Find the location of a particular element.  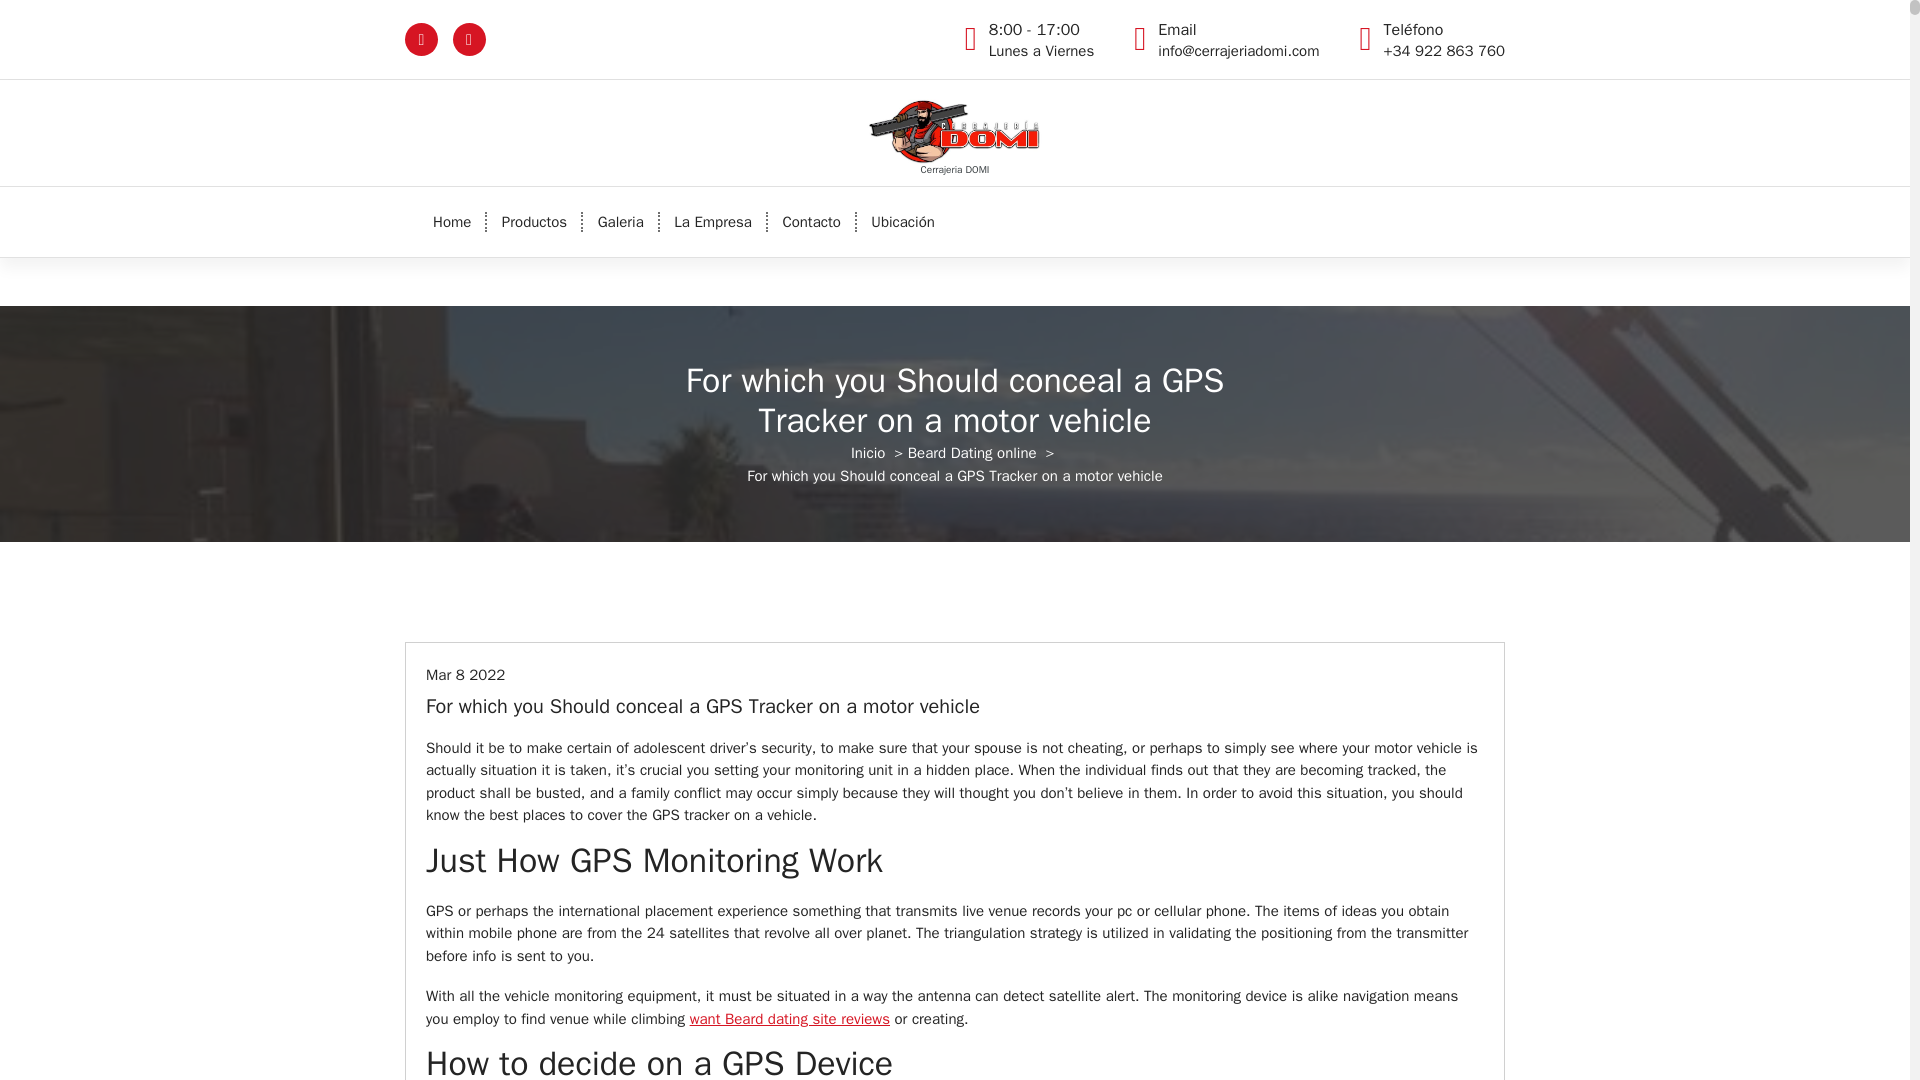

La Empresa is located at coordinates (713, 222).